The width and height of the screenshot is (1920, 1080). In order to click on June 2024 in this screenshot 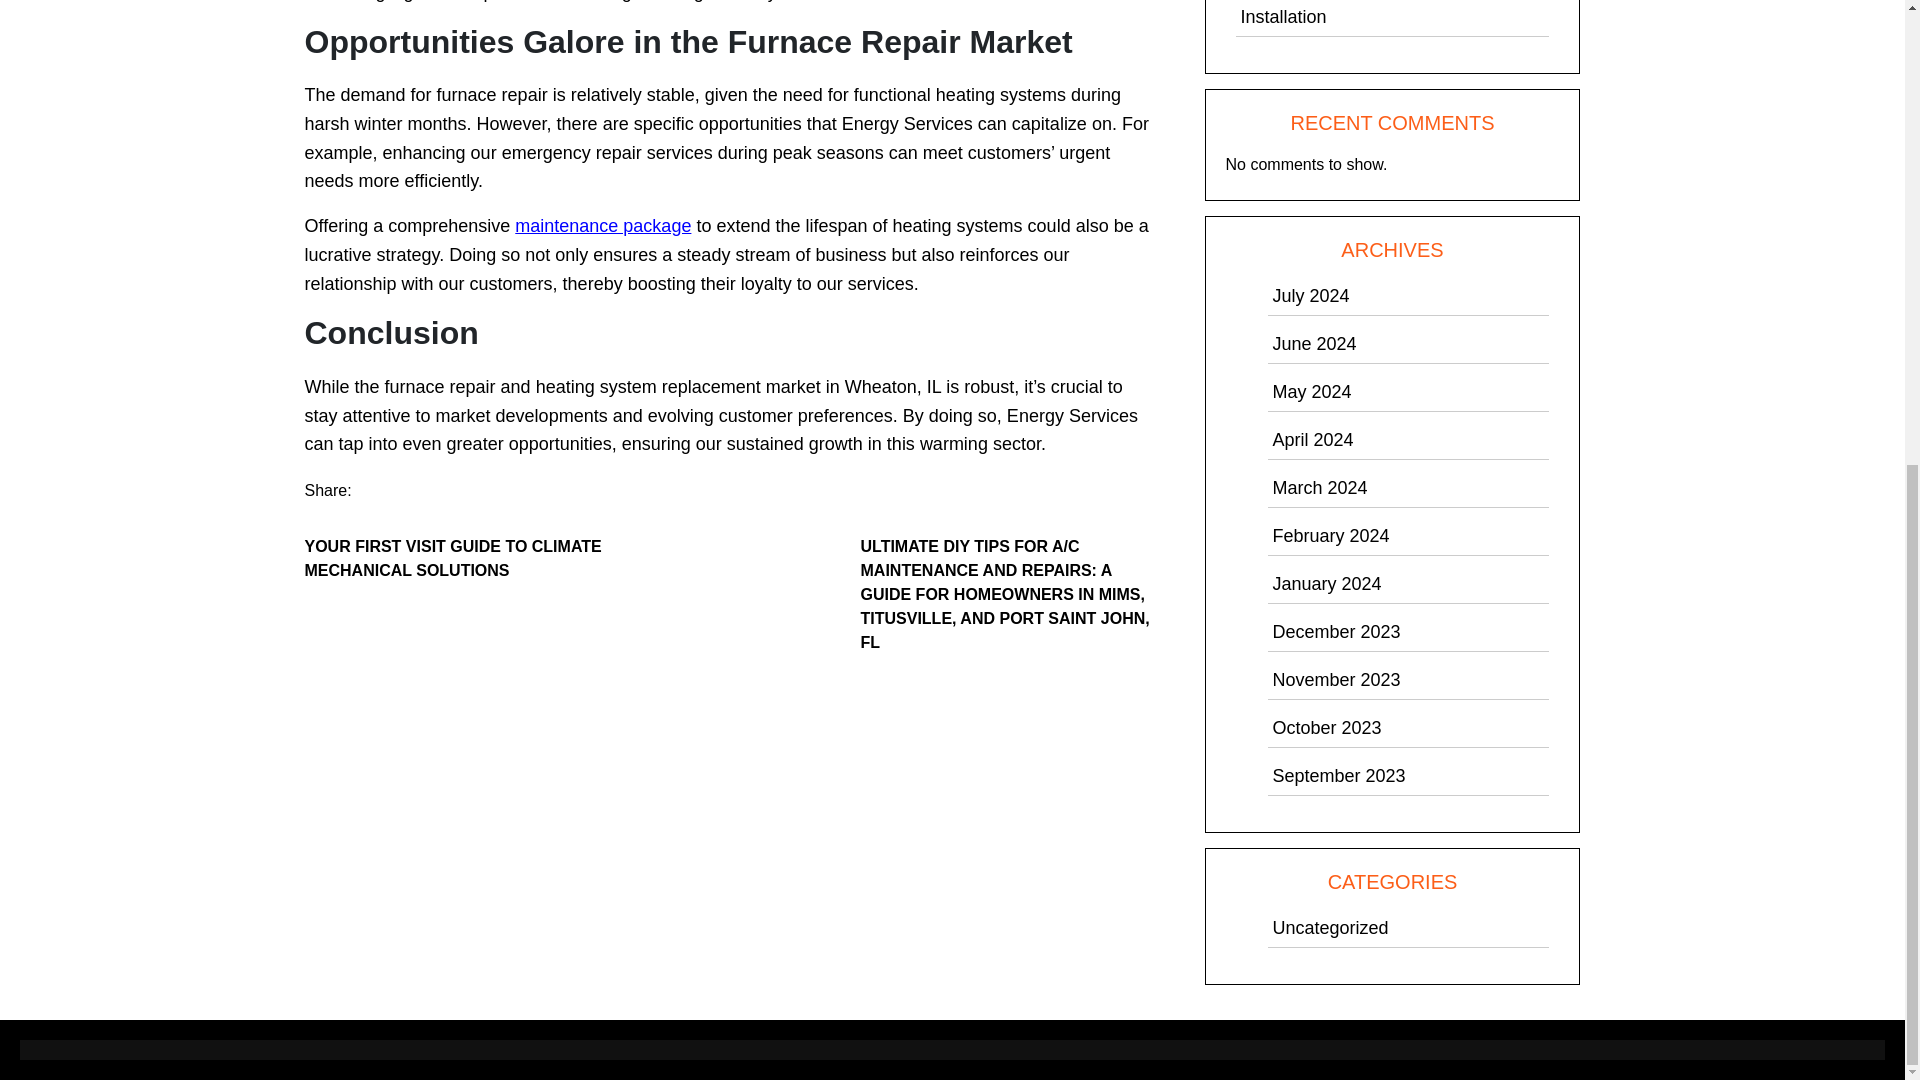, I will do `click(1313, 344)`.